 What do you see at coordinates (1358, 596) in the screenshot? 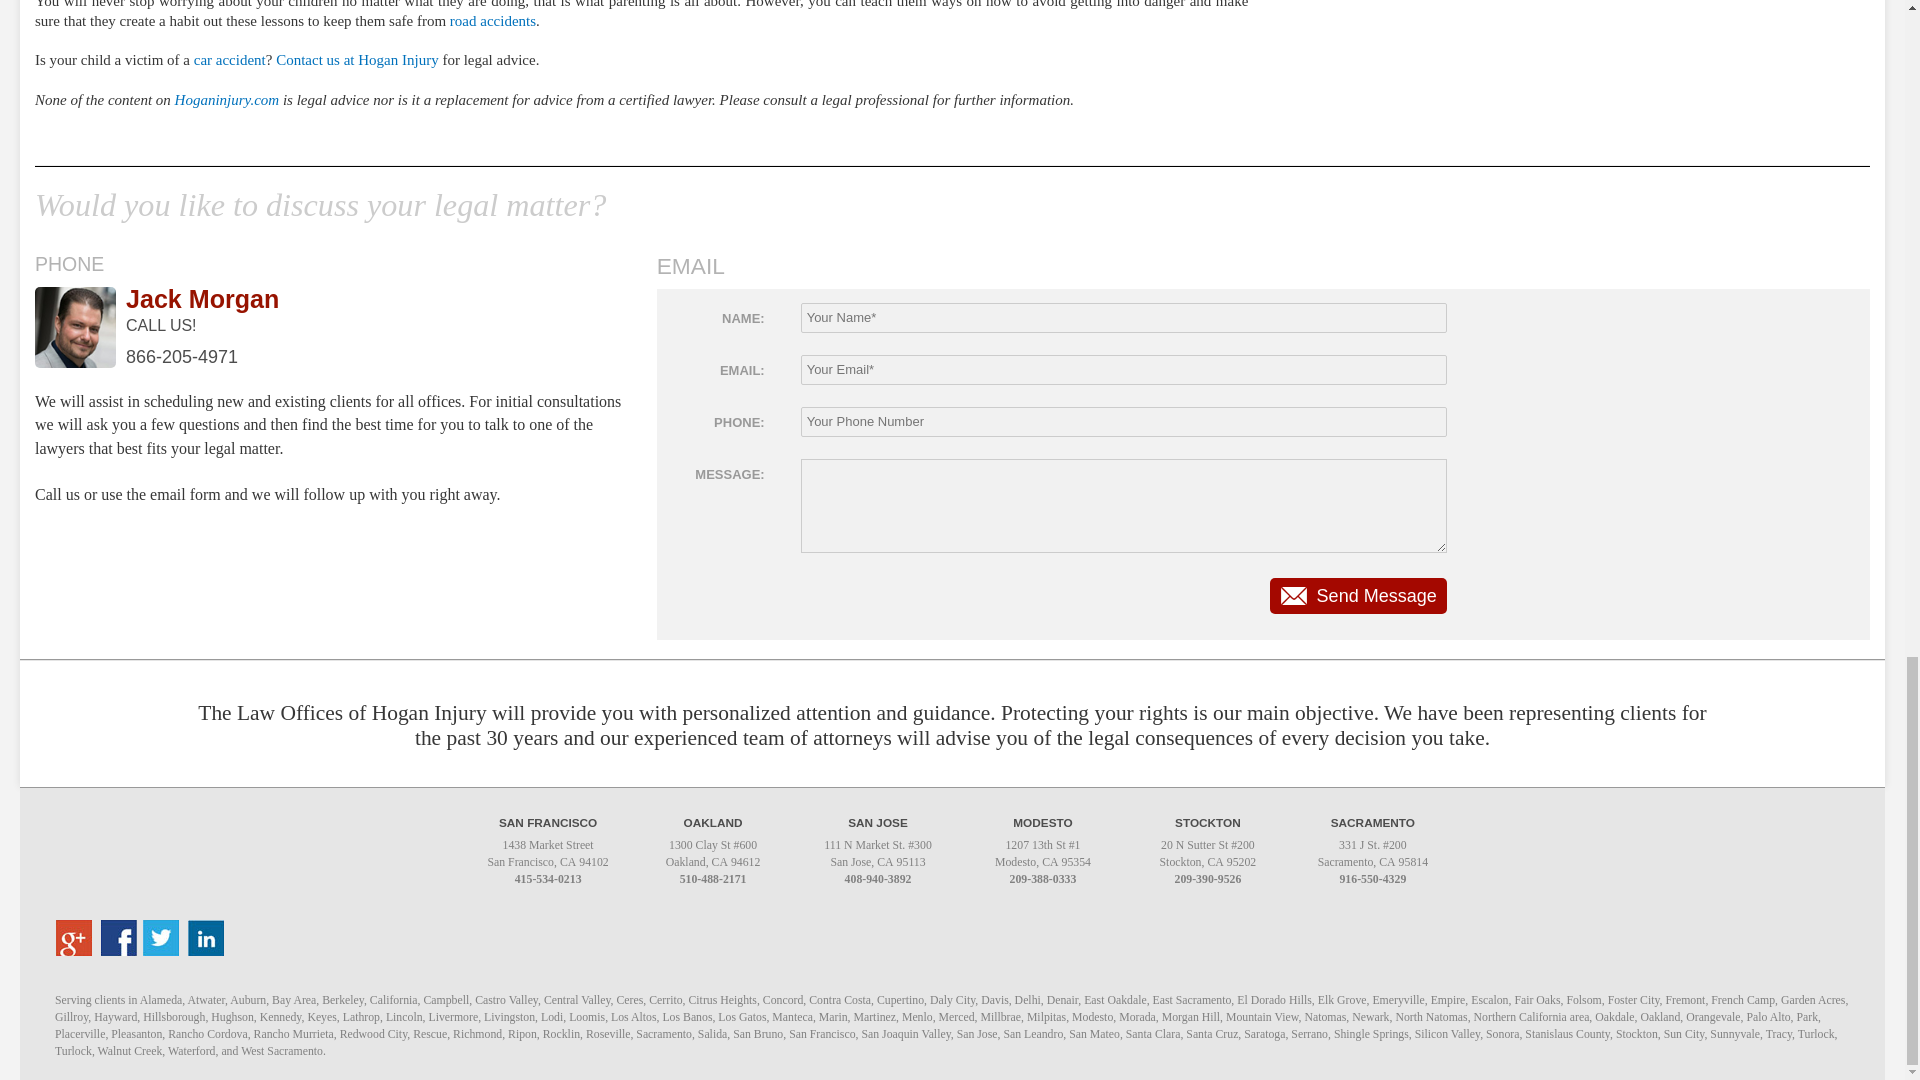
I see `Send Message` at bounding box center [1358, 596].